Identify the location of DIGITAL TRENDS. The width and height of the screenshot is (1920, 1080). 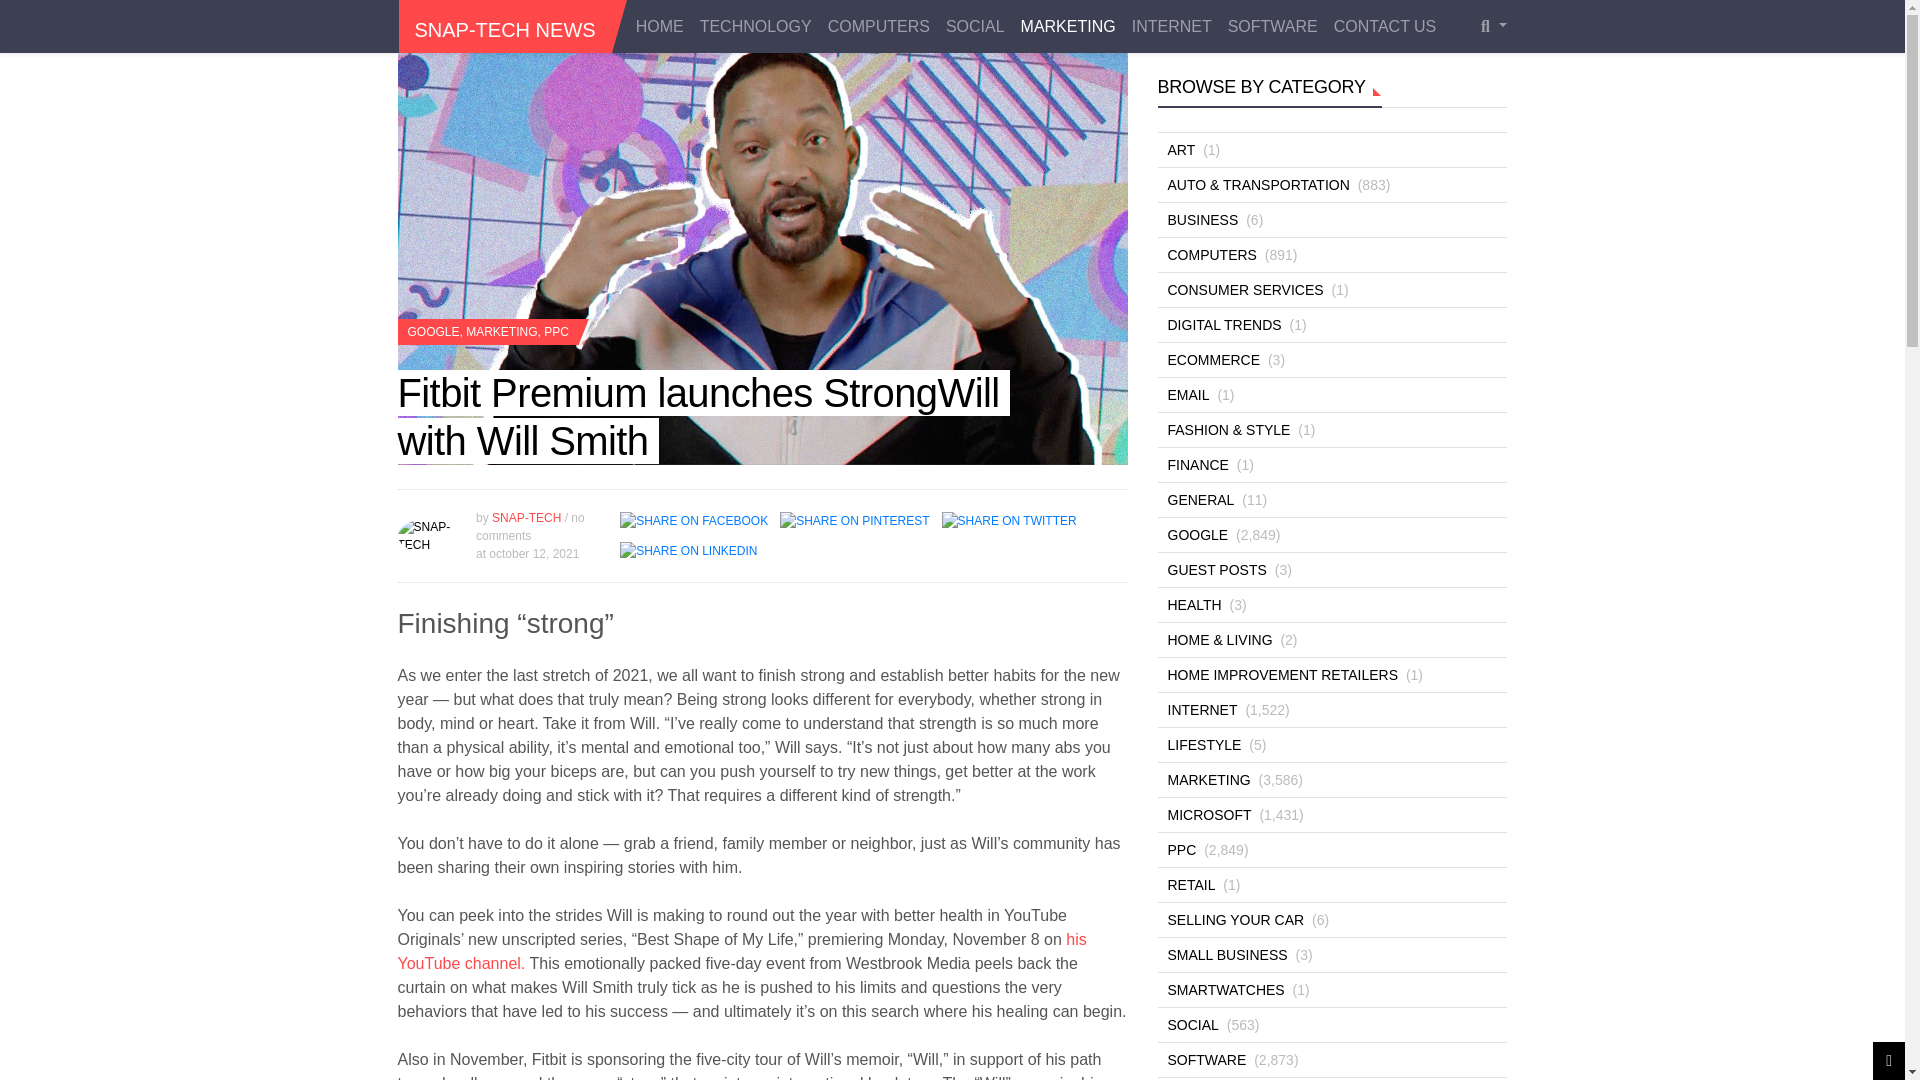
(1222, 324).